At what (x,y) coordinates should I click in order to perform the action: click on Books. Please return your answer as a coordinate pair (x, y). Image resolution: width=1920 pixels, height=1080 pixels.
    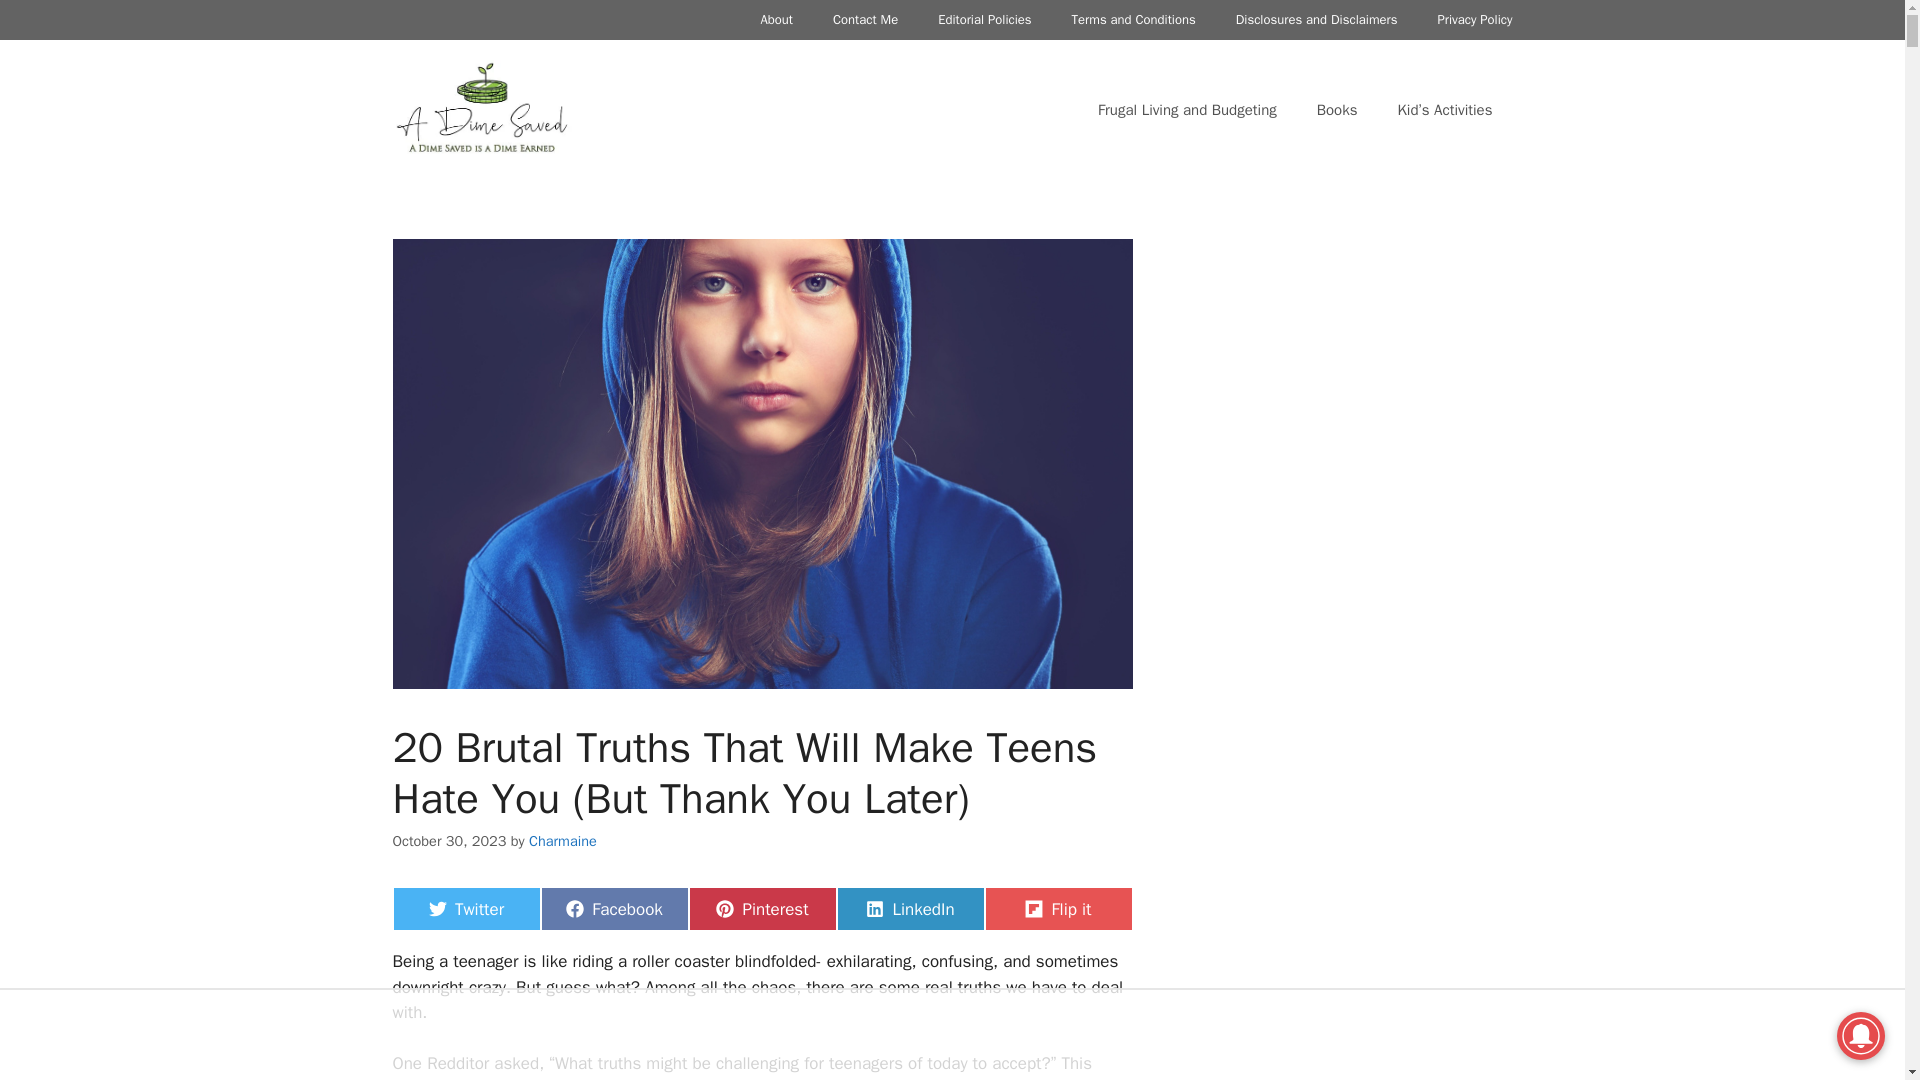
    Looking at the image, I should click on (909, 908).